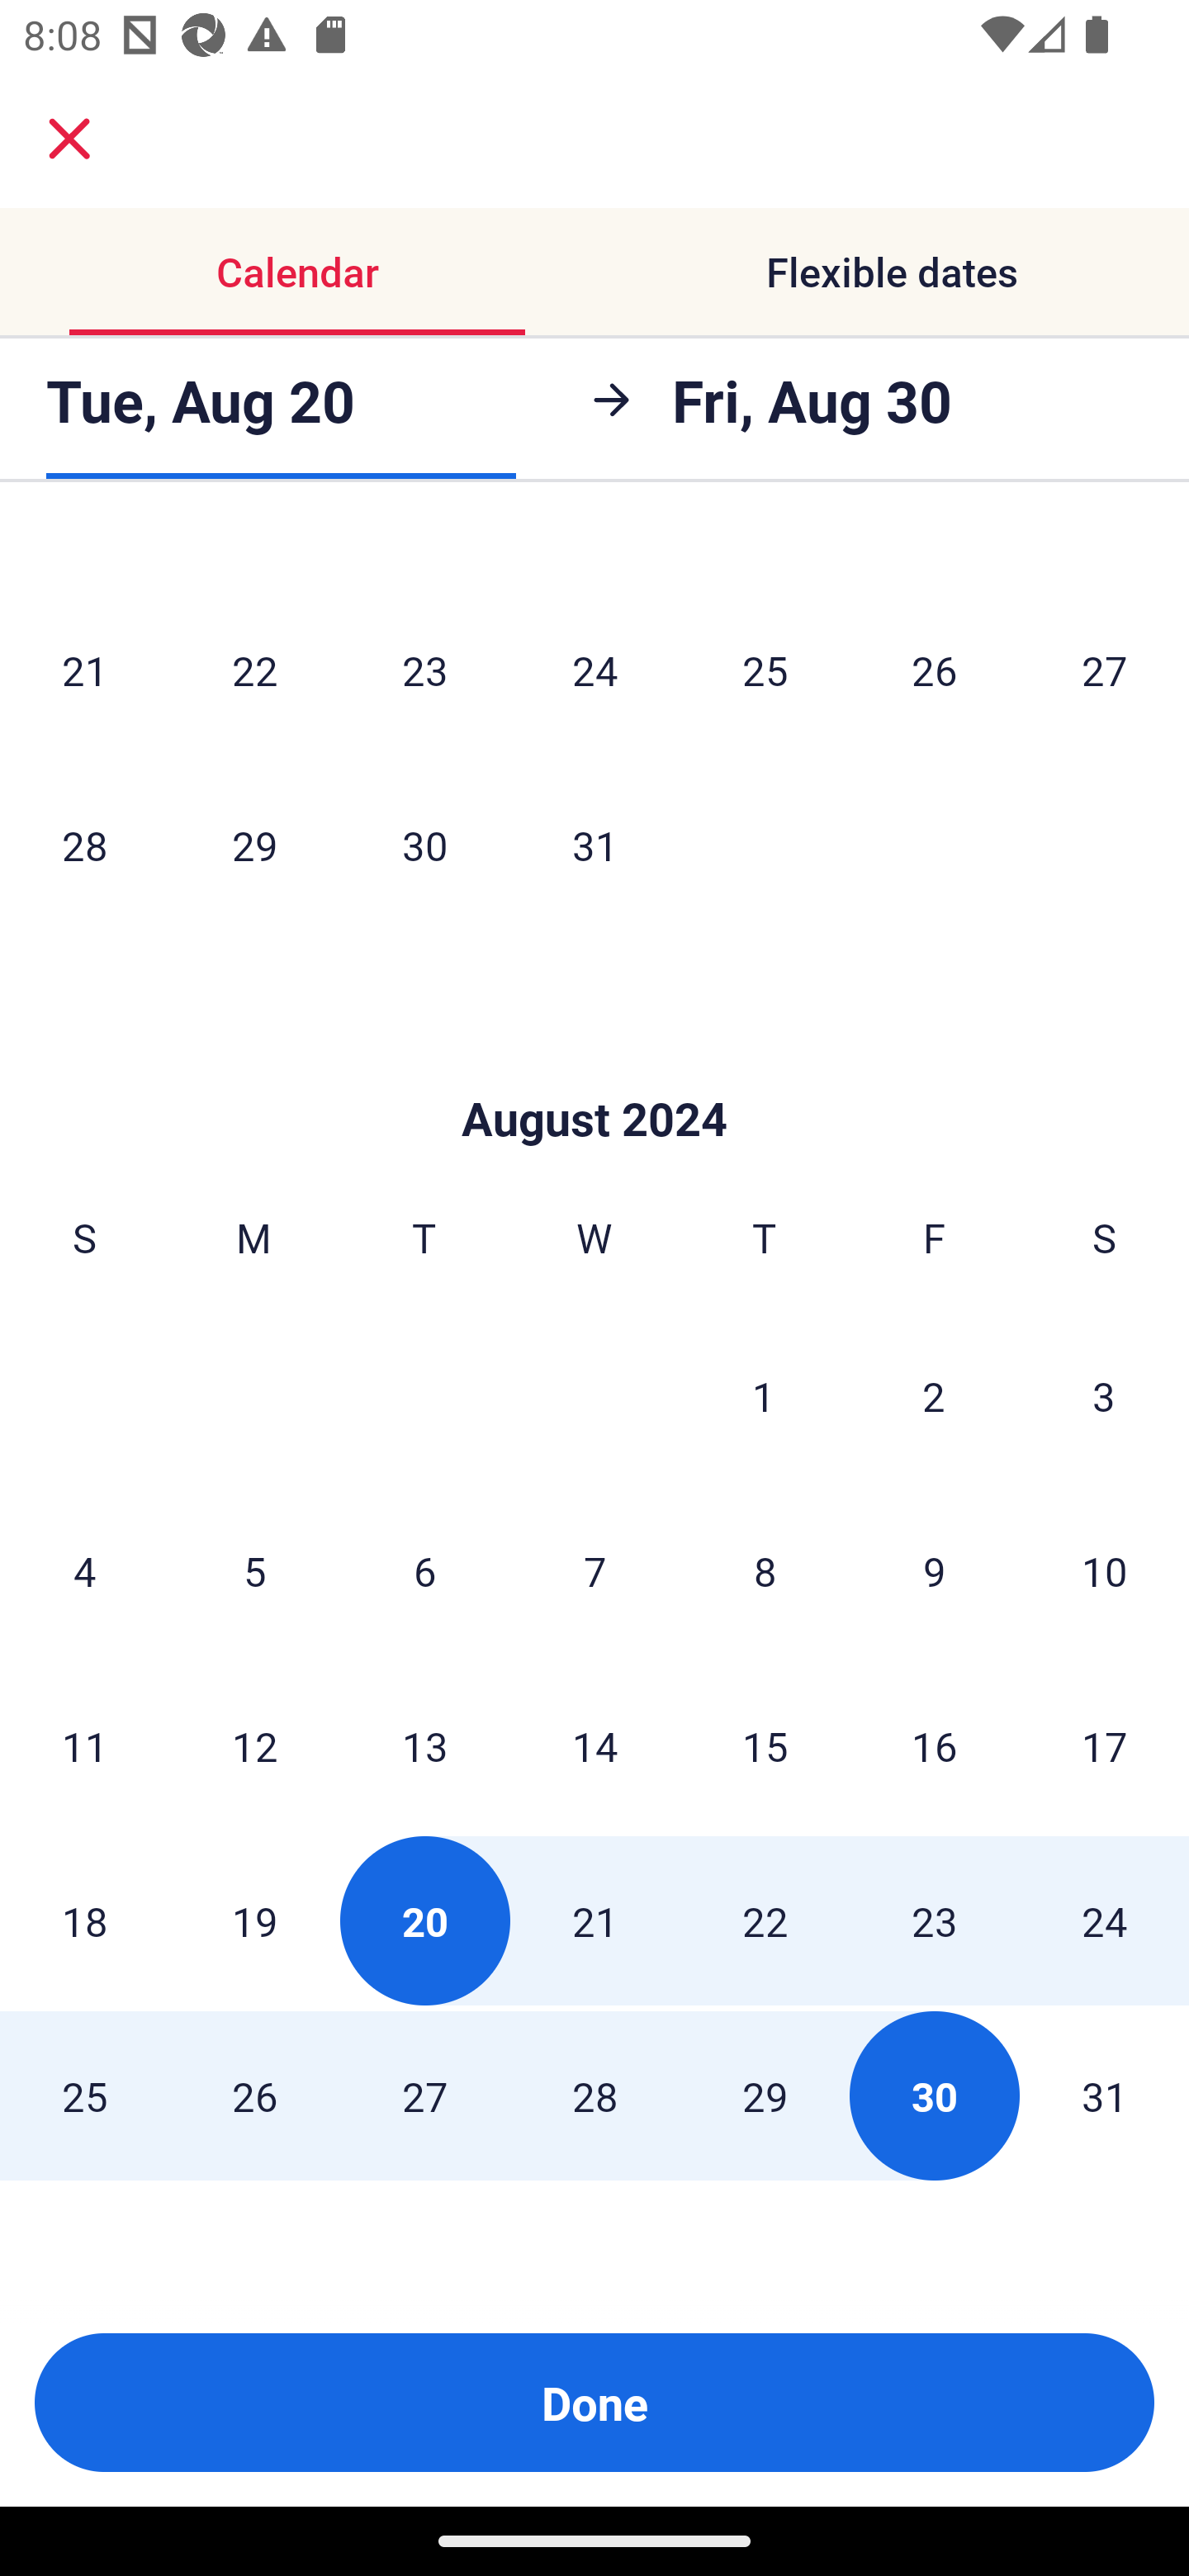 The image size is (1189, 2576). I want to click on 2 Friday, August 2, 2024, so click(934, 1395).